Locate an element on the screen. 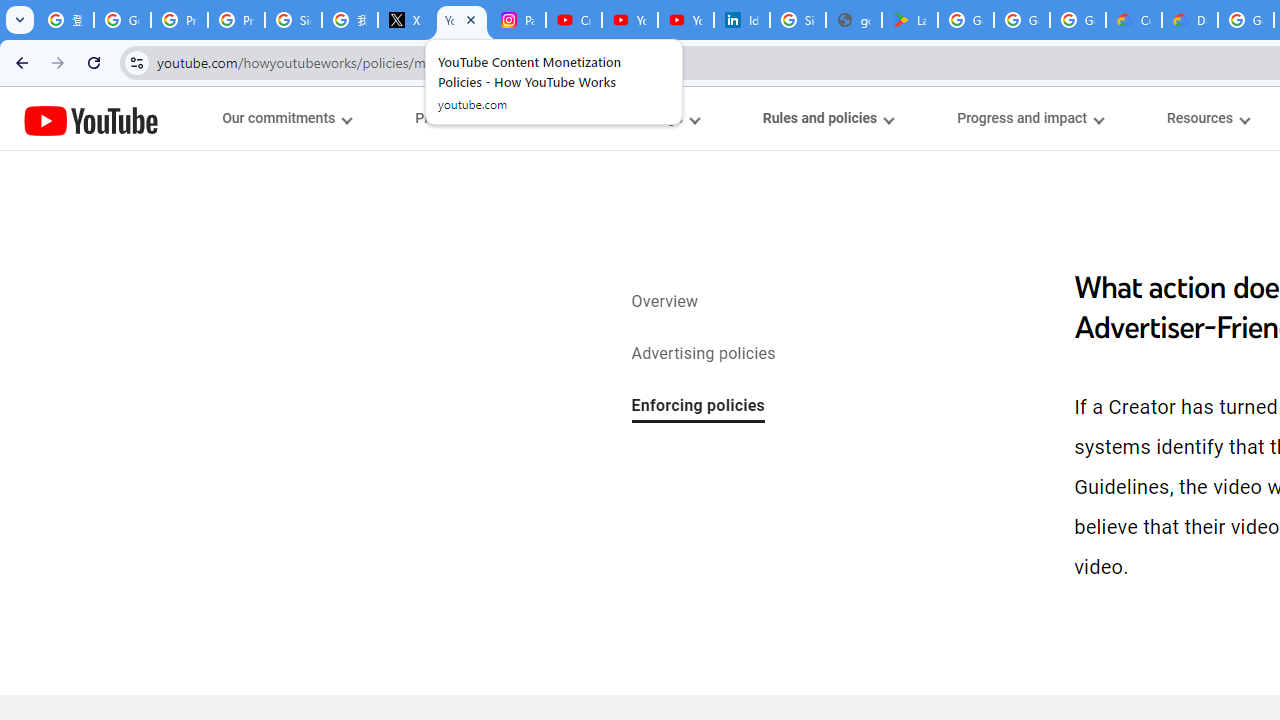  Overview is located at coordinates (664, 303).